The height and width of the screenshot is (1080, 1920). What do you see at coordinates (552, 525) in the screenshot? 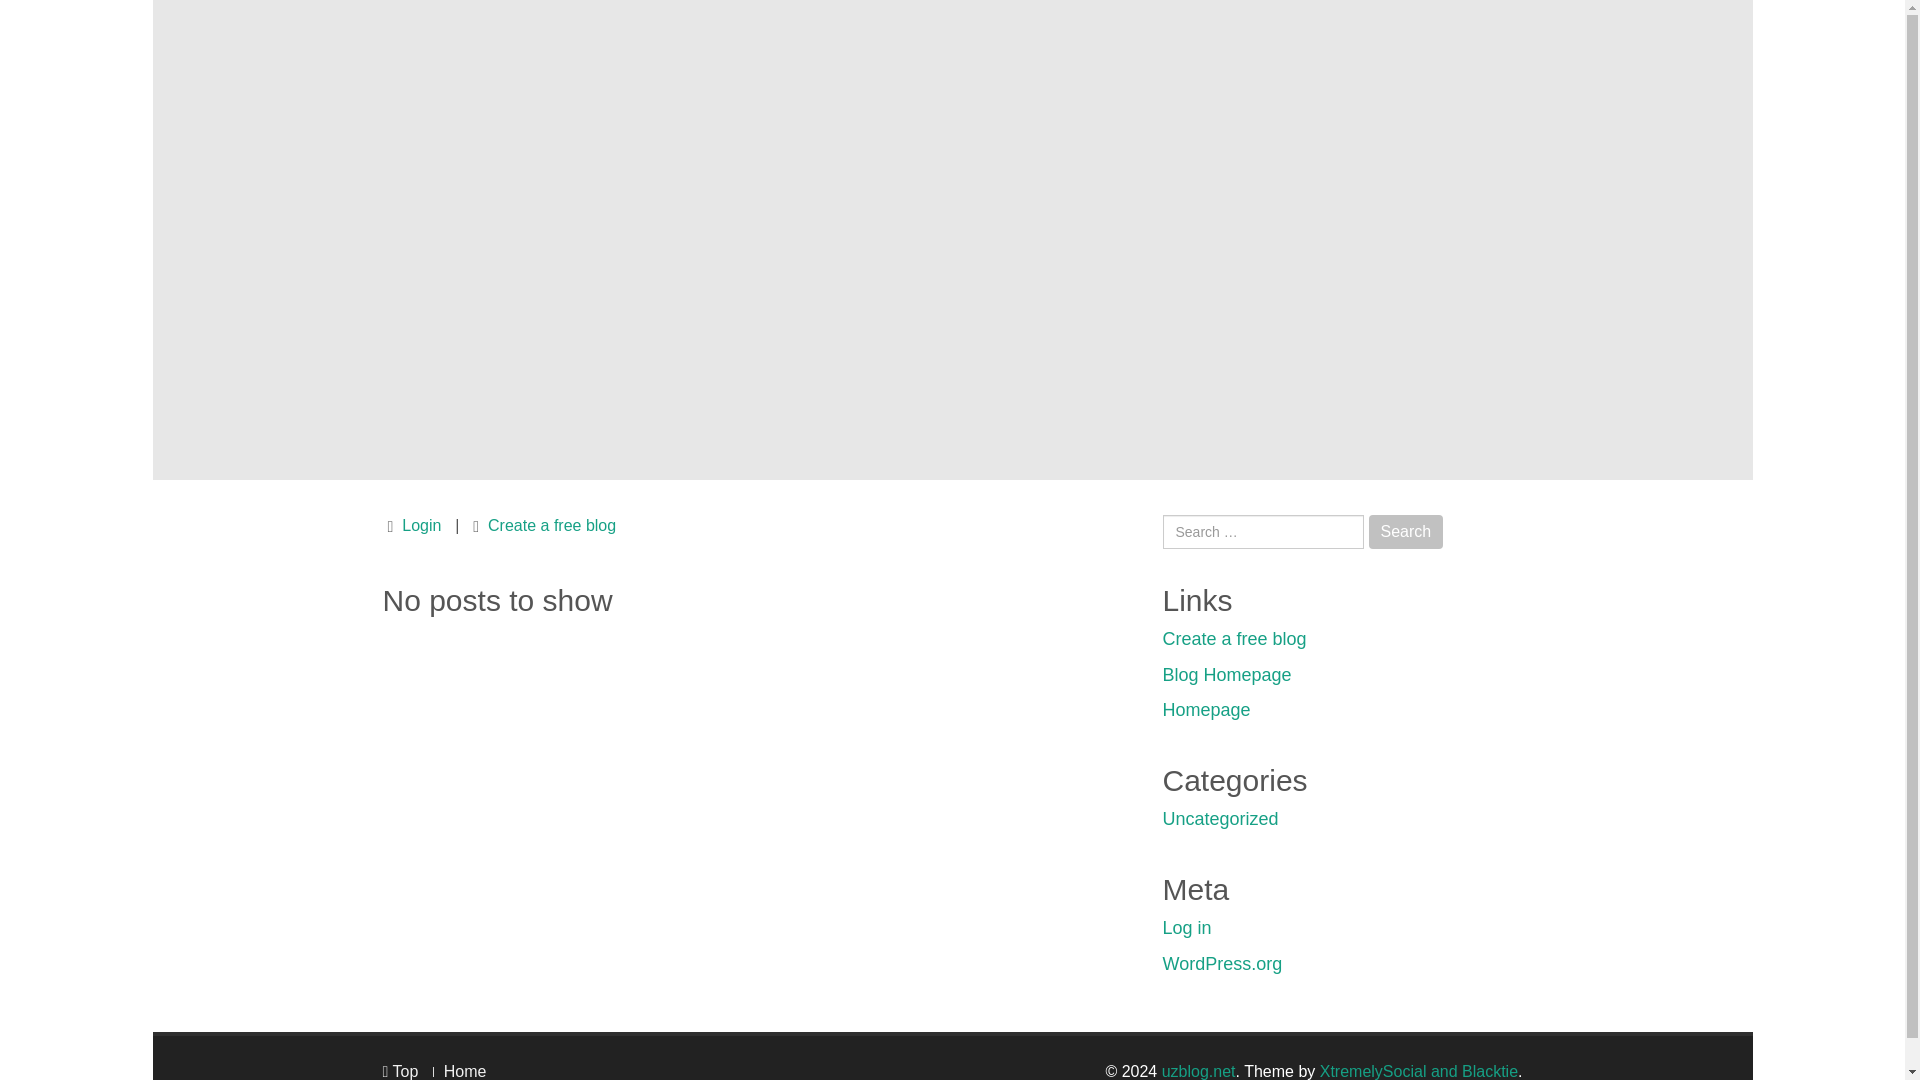
I see `Create a free blog` at bounding box center [552, 525].